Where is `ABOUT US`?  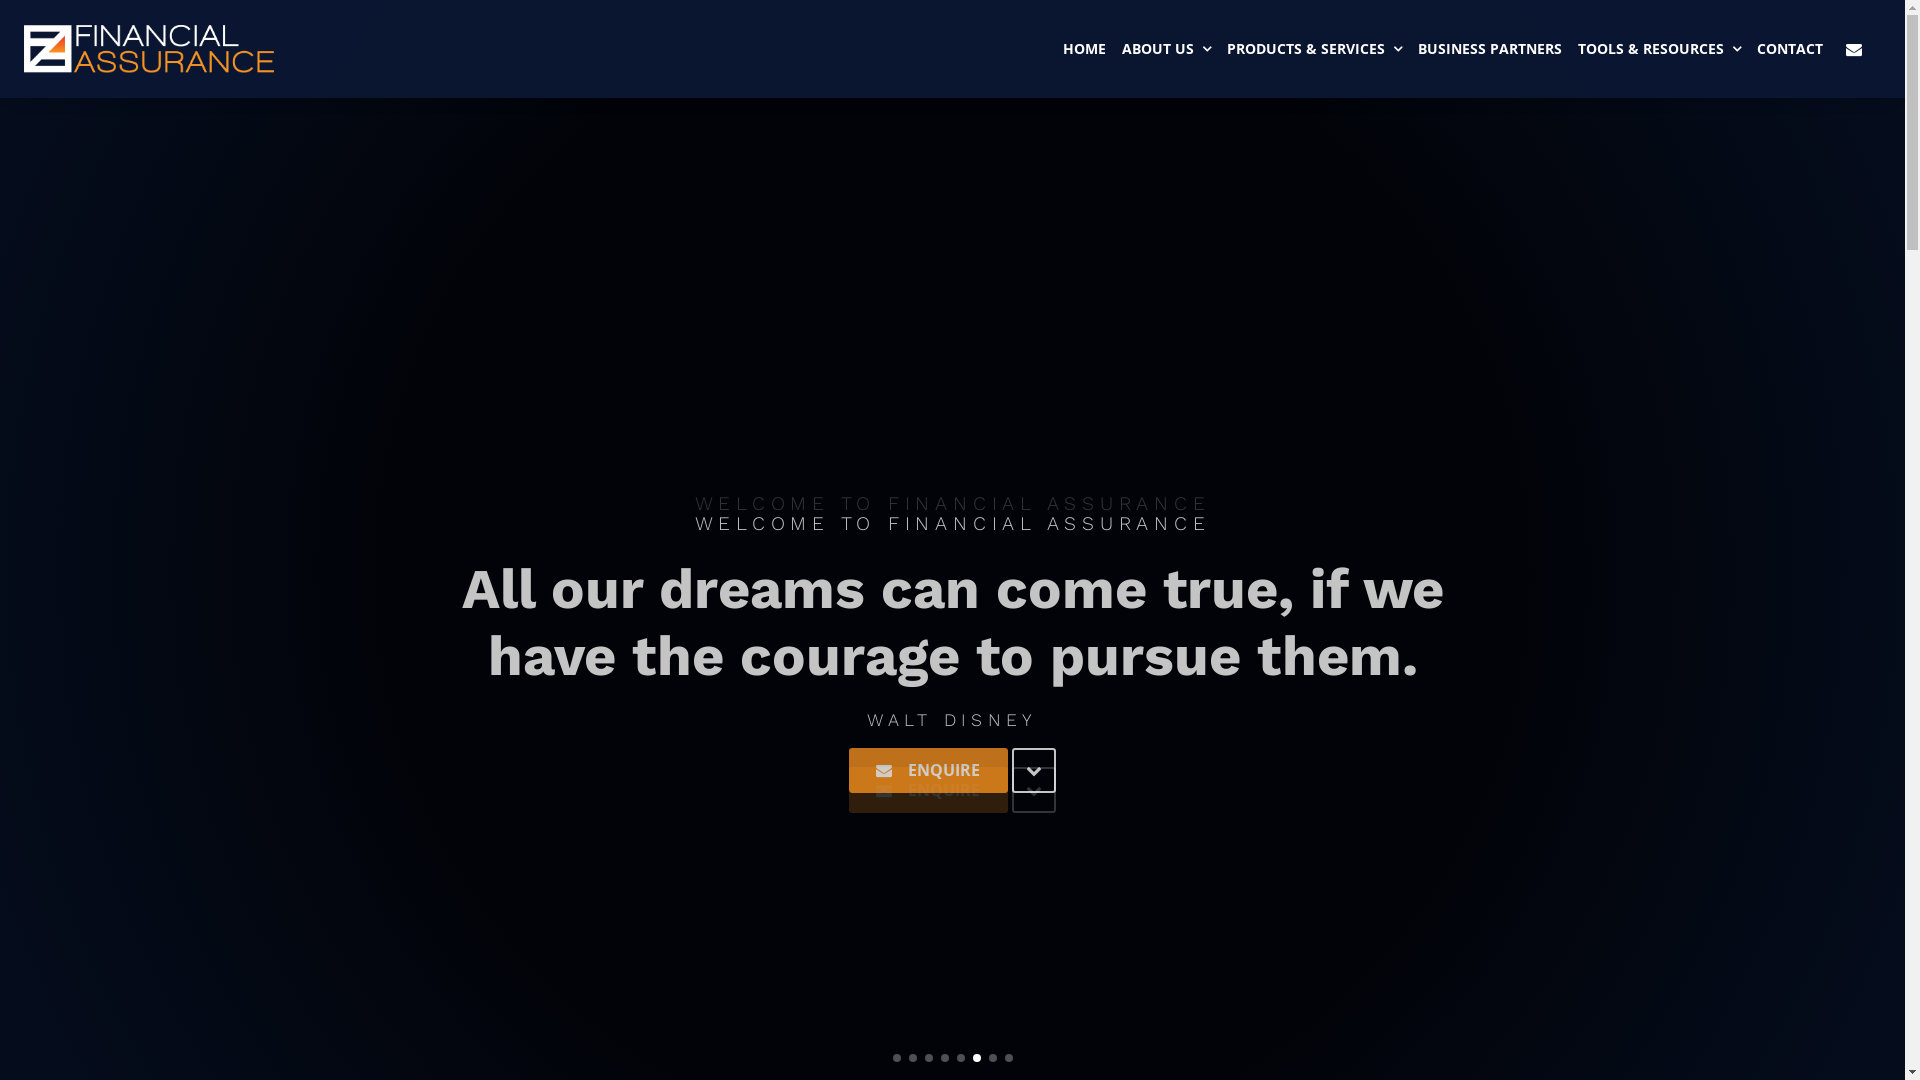 ABOUT US is located at coordinates (1166, 49).